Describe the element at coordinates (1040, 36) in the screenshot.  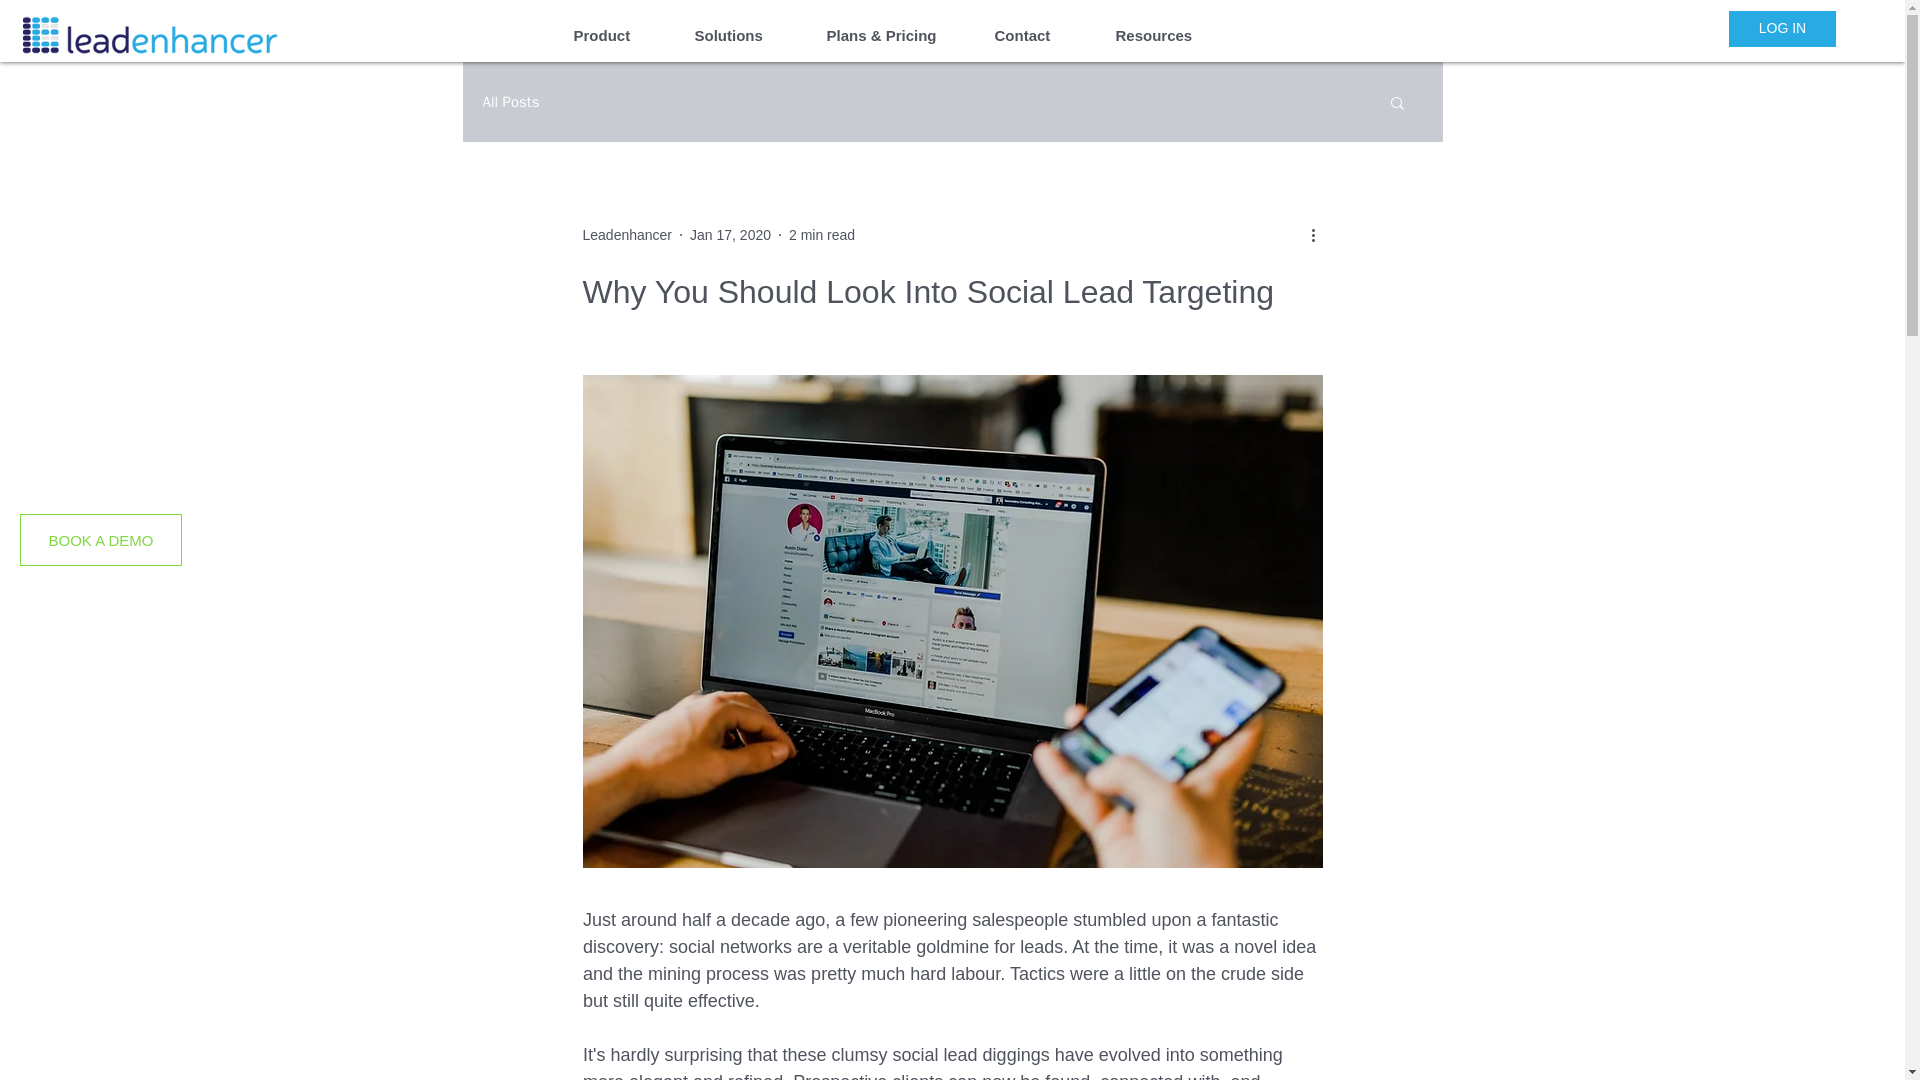
I see `Contact` at that location.